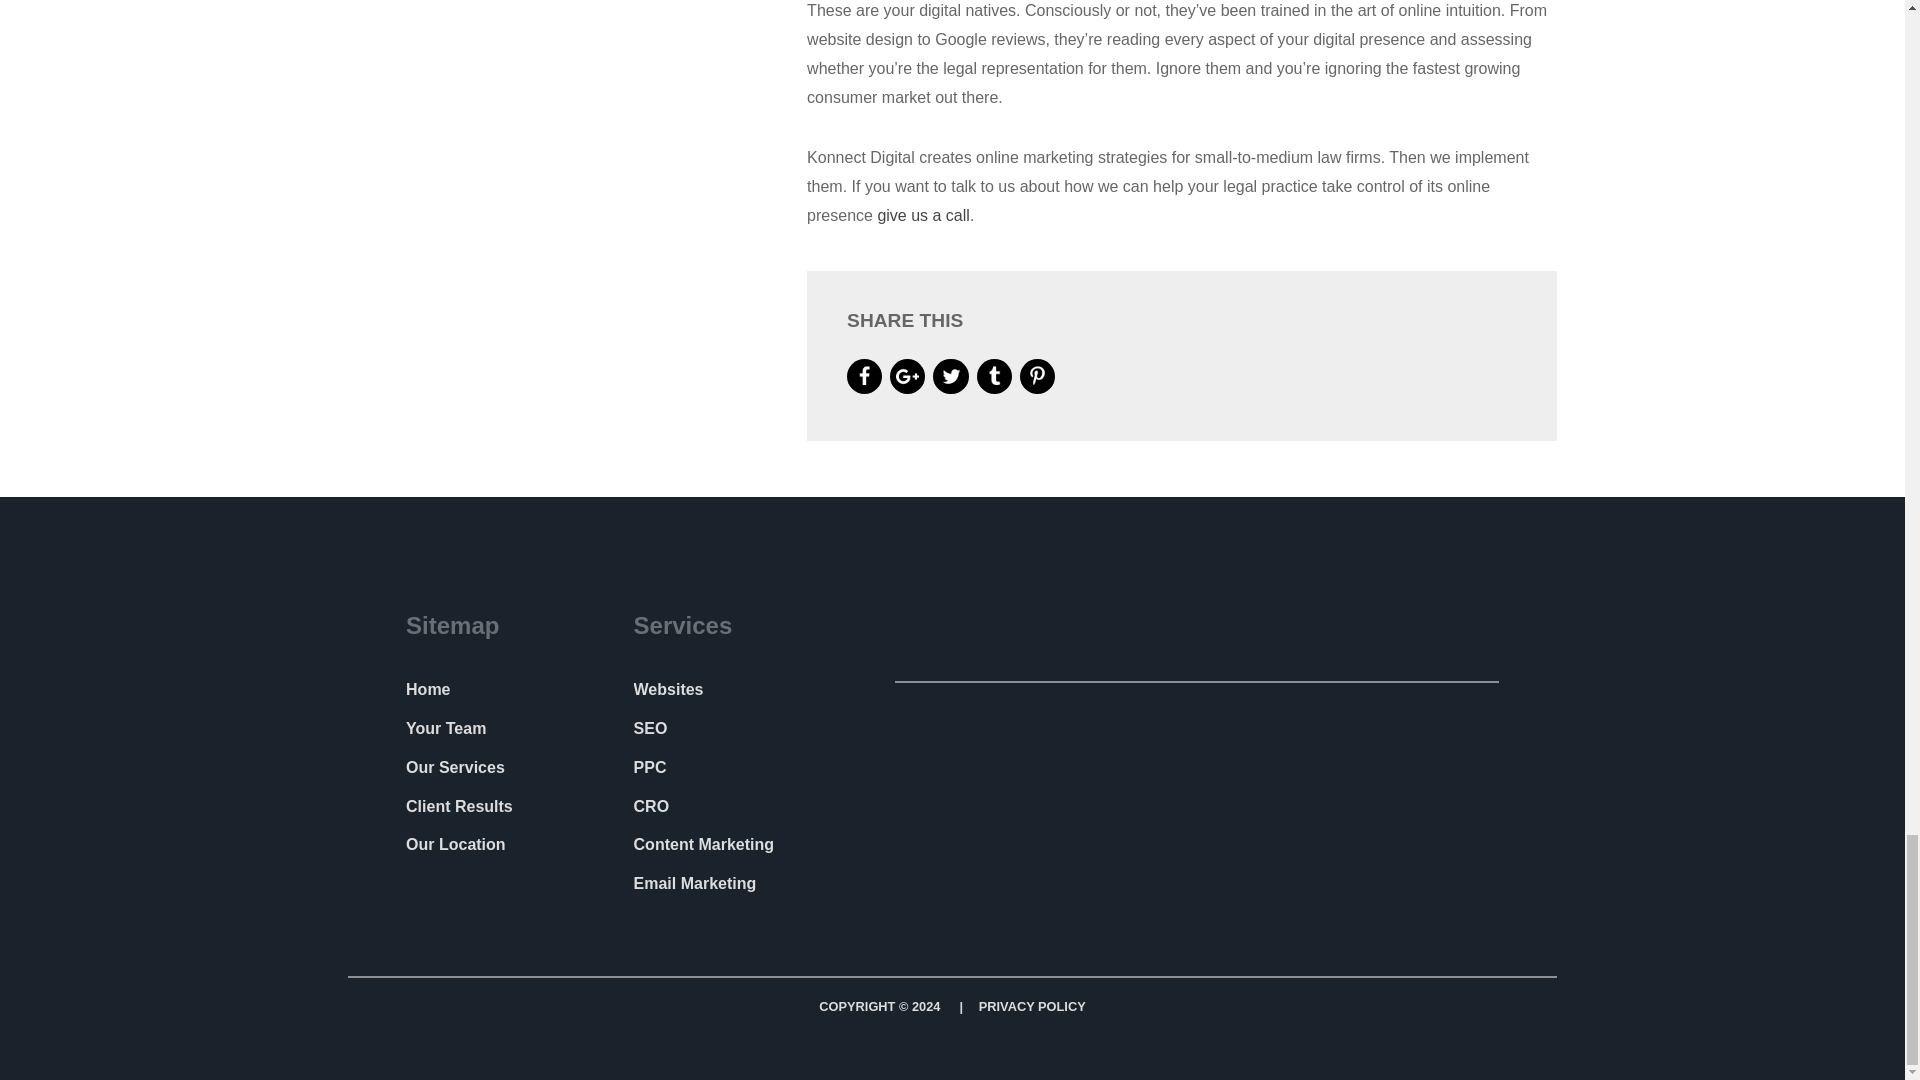 The height and width of the screenshot is (1080, 1920). What do you see at coordinates (454, 768) in the screenshot?
I see `Our Services` at bounding box center [454, 768].